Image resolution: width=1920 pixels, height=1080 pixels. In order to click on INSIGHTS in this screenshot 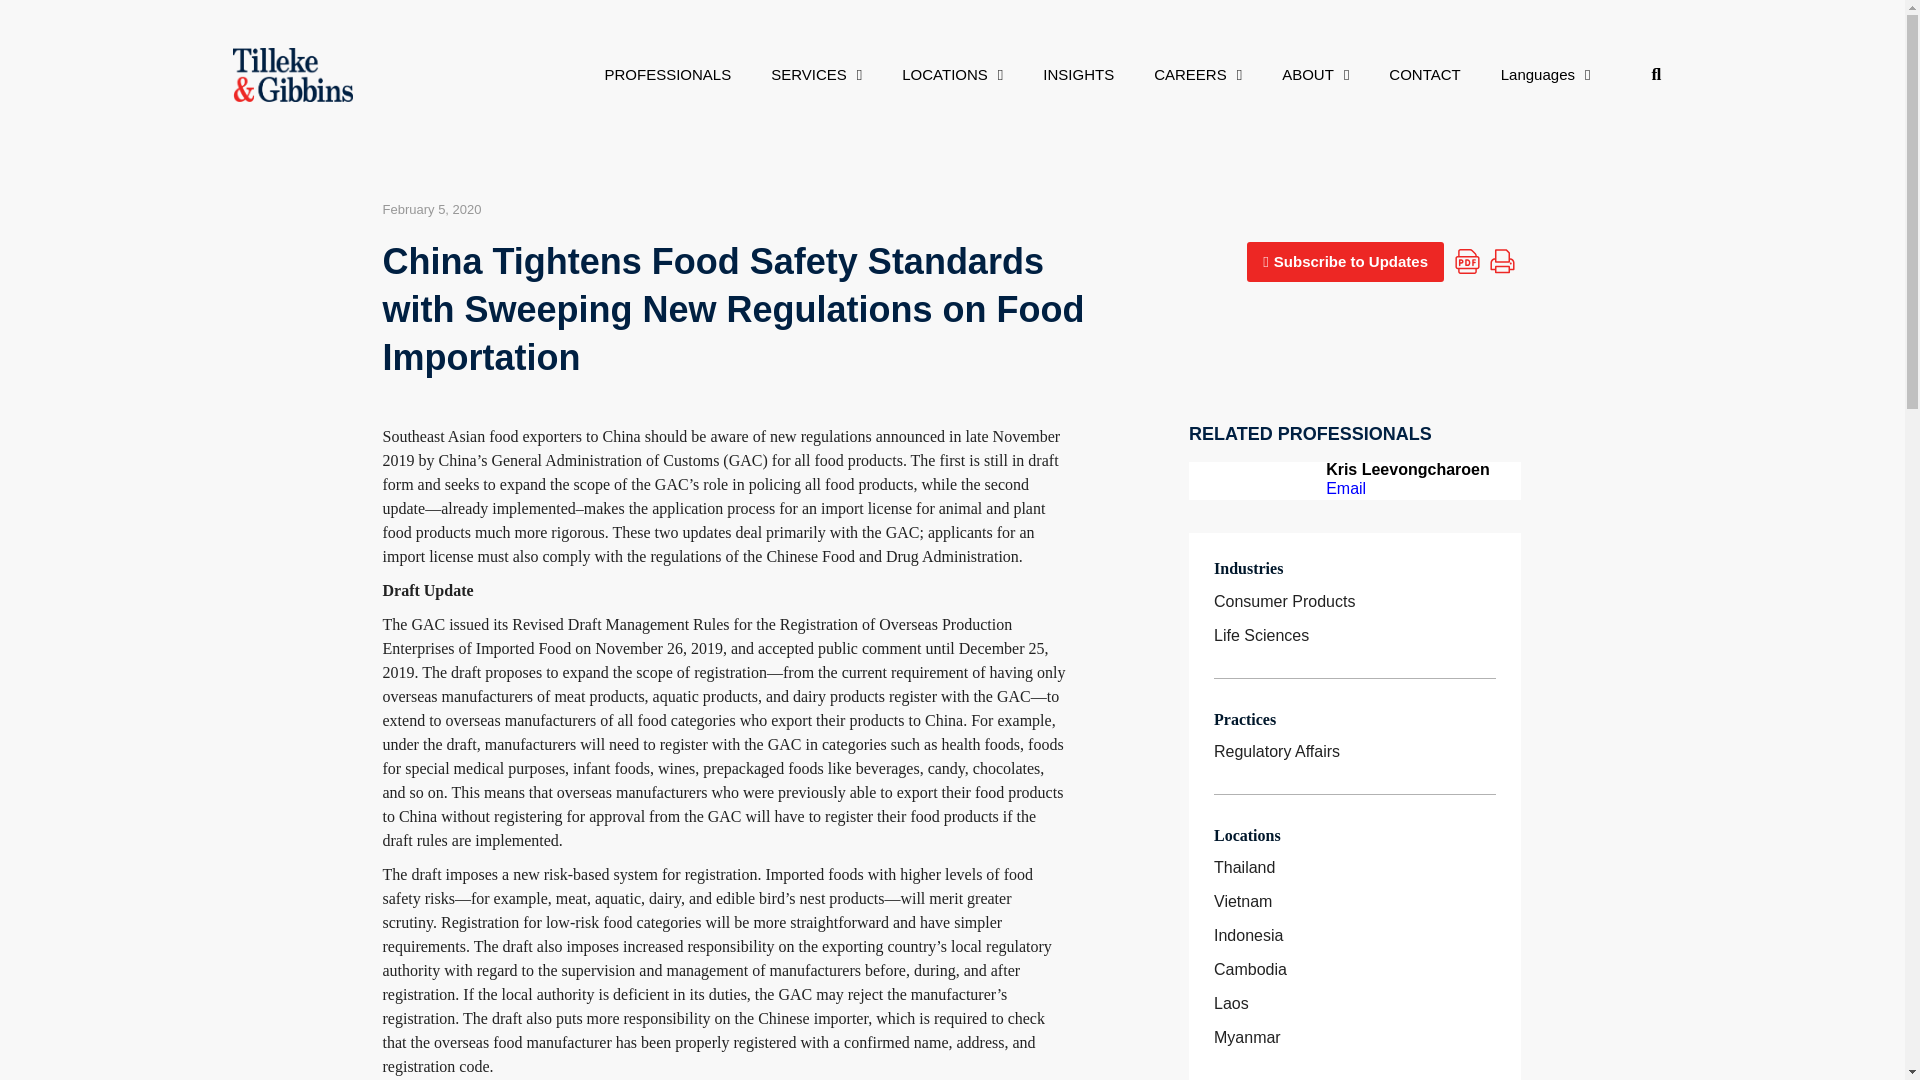, I will do `click(1078, 74)`.